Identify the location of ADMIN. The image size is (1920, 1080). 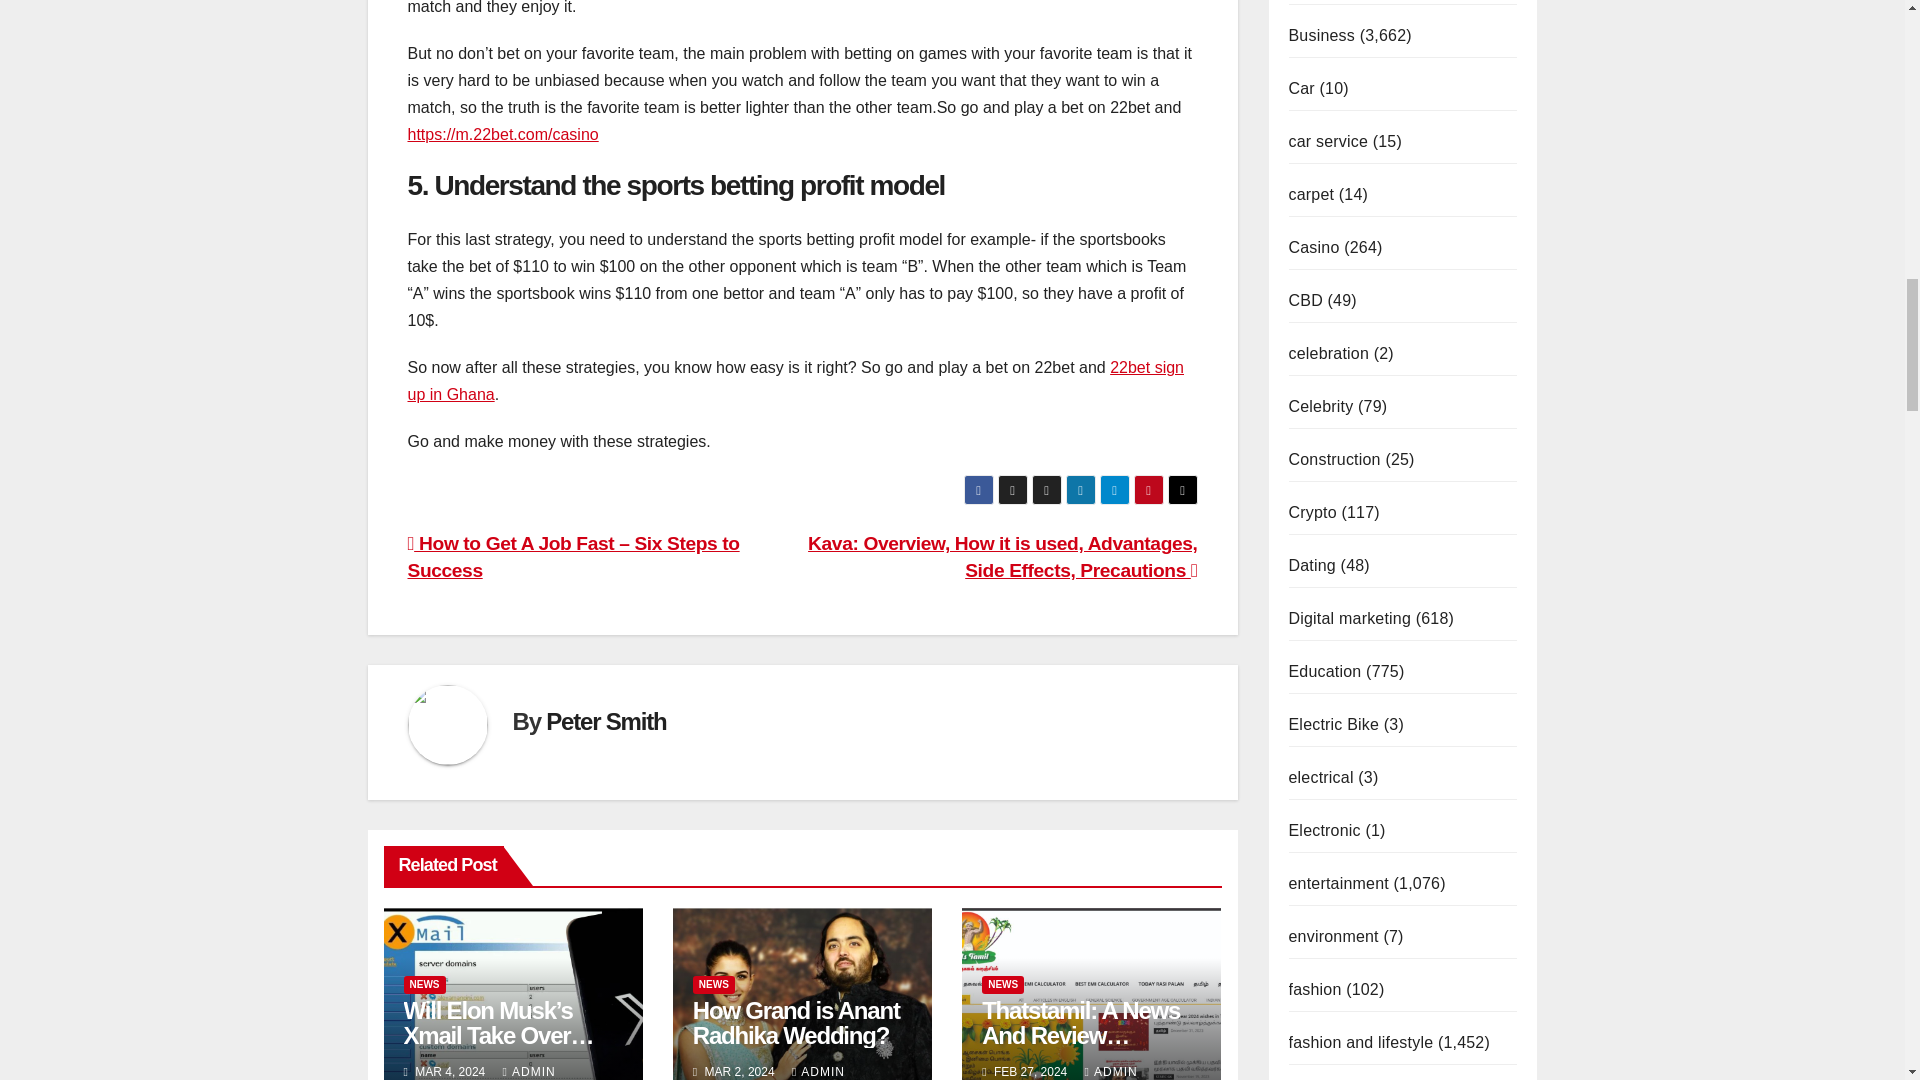
(530, 1071).